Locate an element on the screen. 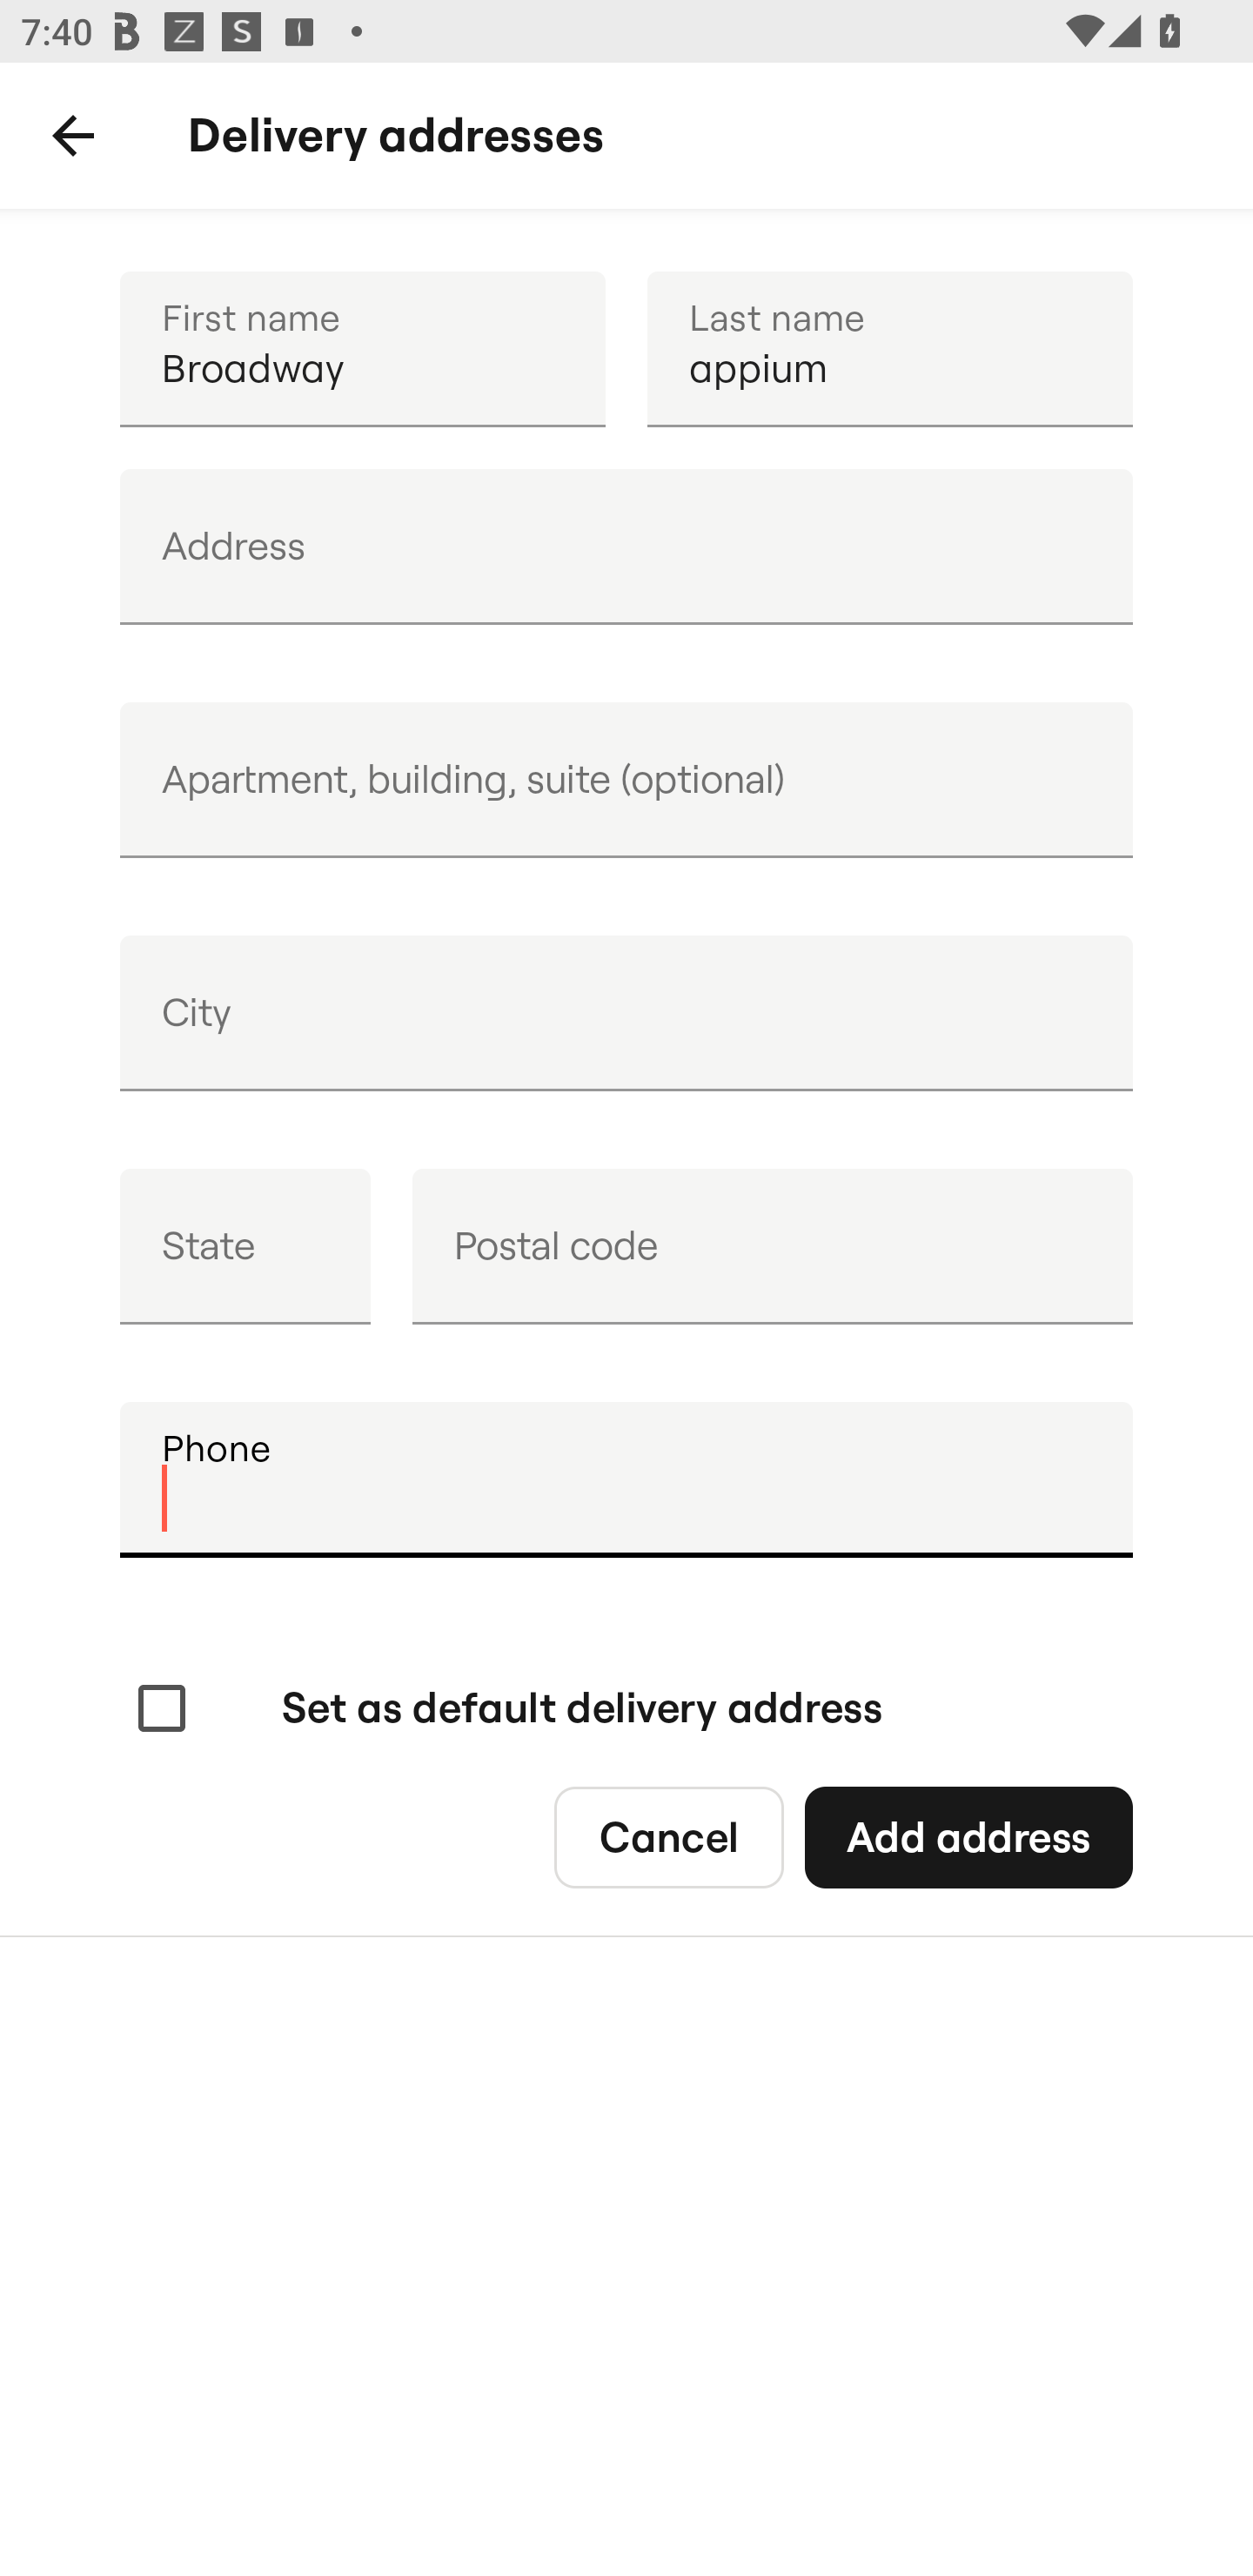 The image size is (1253, 2576). Address is located at coordinates (626, 547).